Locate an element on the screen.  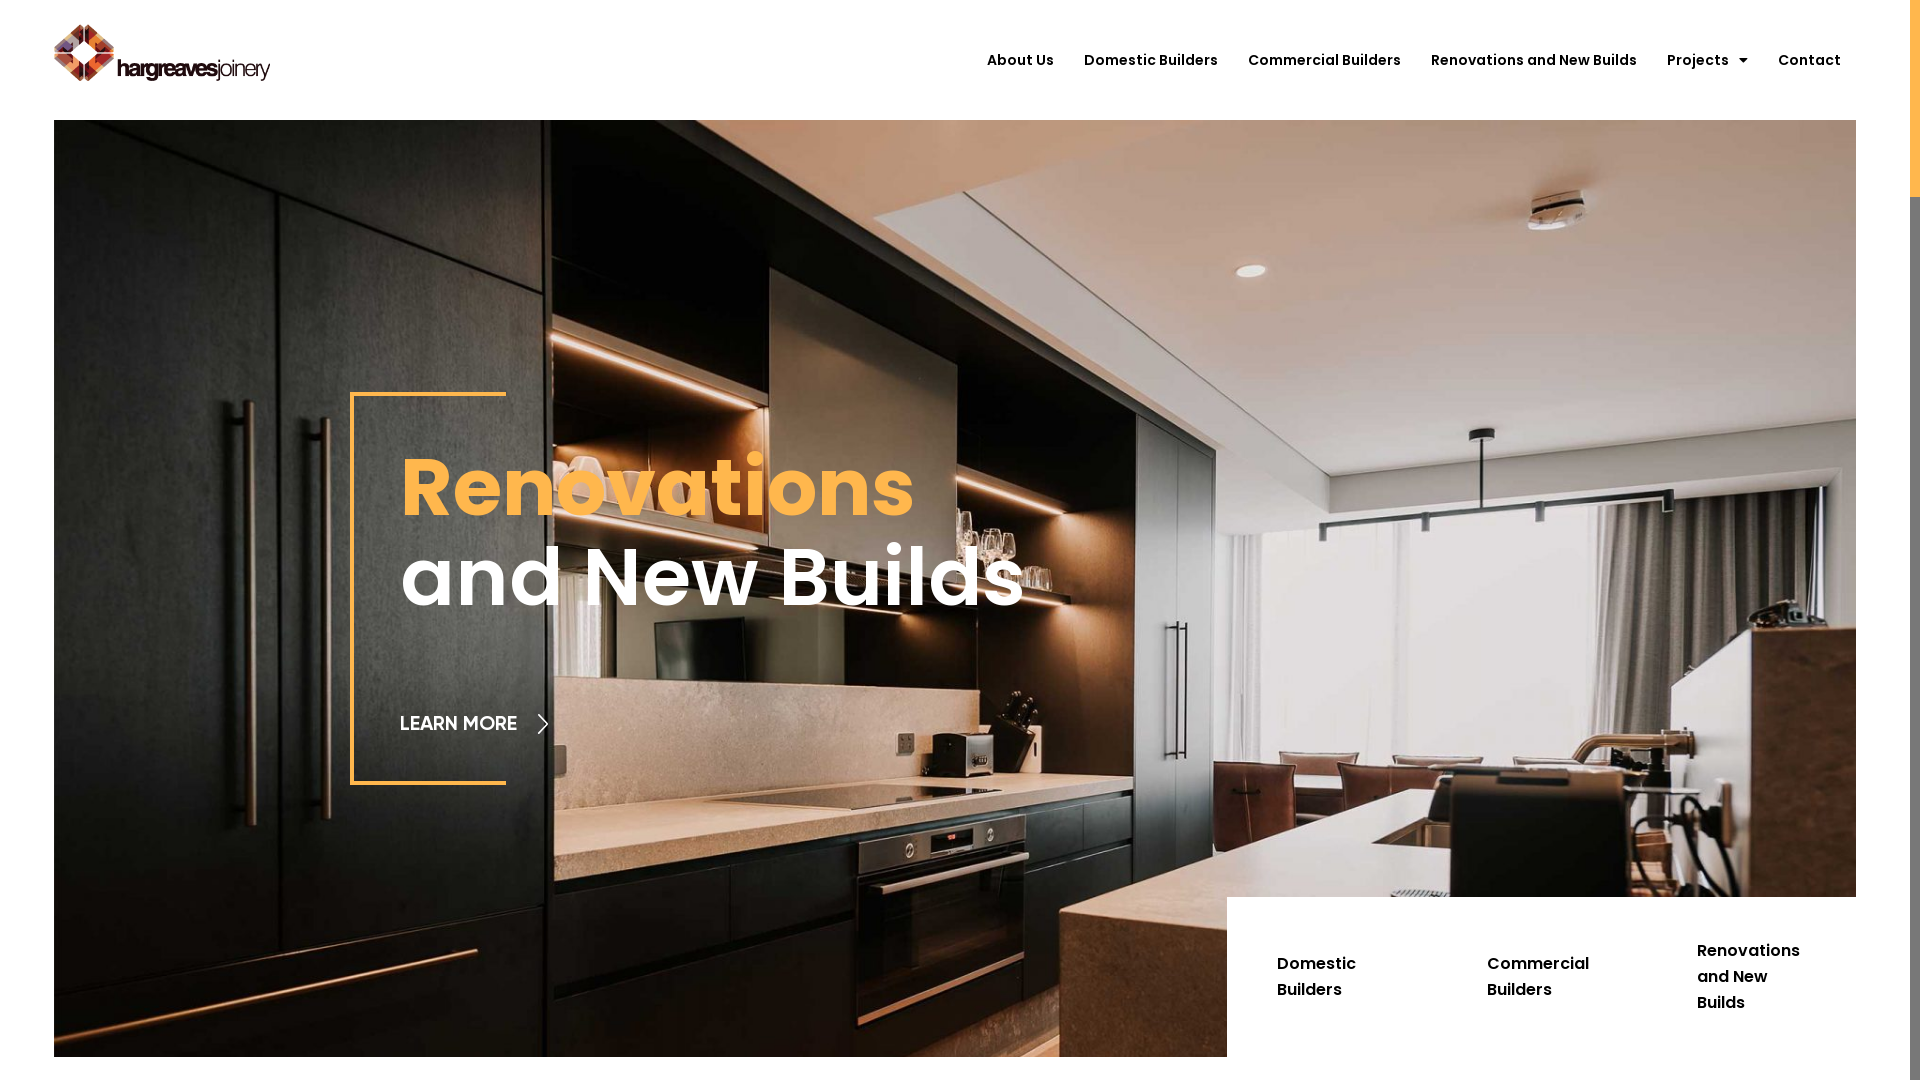
Commercial Builders is located at coordinates (1538, 976).